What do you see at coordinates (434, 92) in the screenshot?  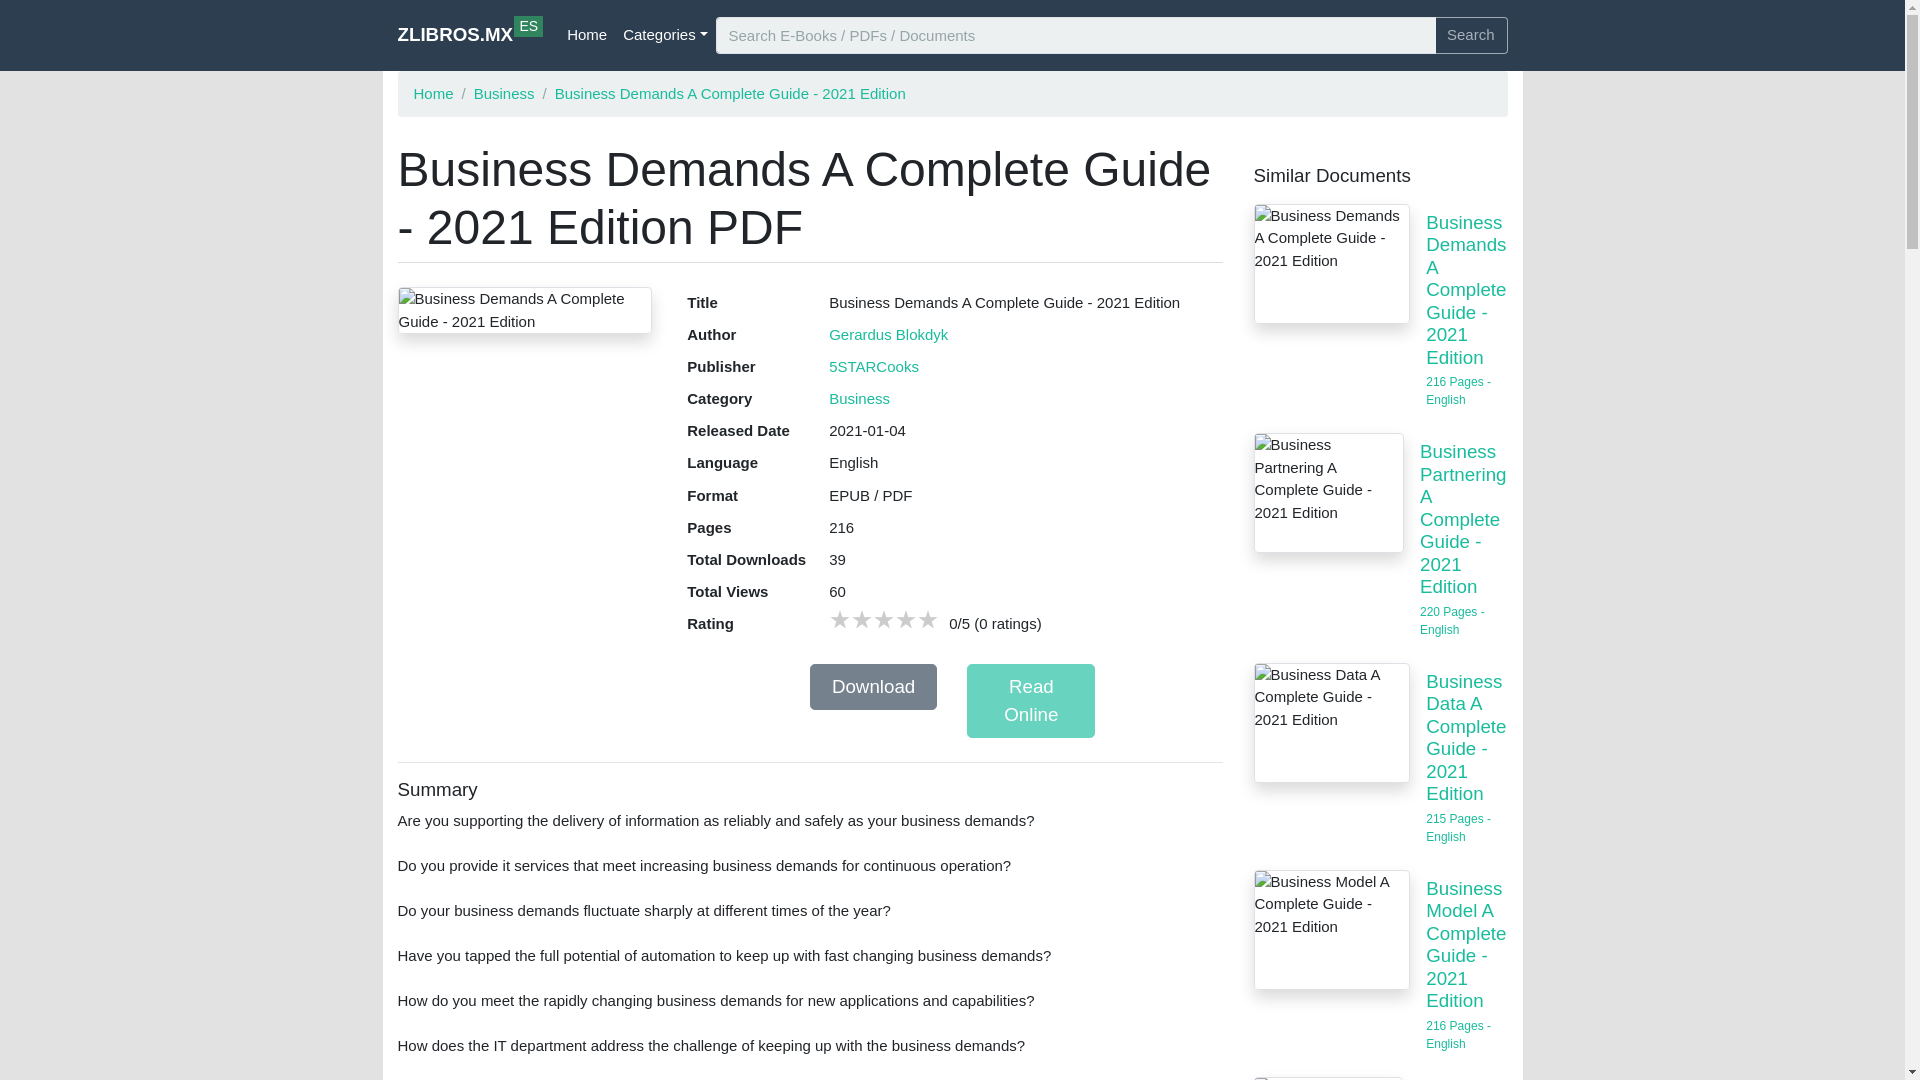 I see `Home` at bounding box center [434, 92].